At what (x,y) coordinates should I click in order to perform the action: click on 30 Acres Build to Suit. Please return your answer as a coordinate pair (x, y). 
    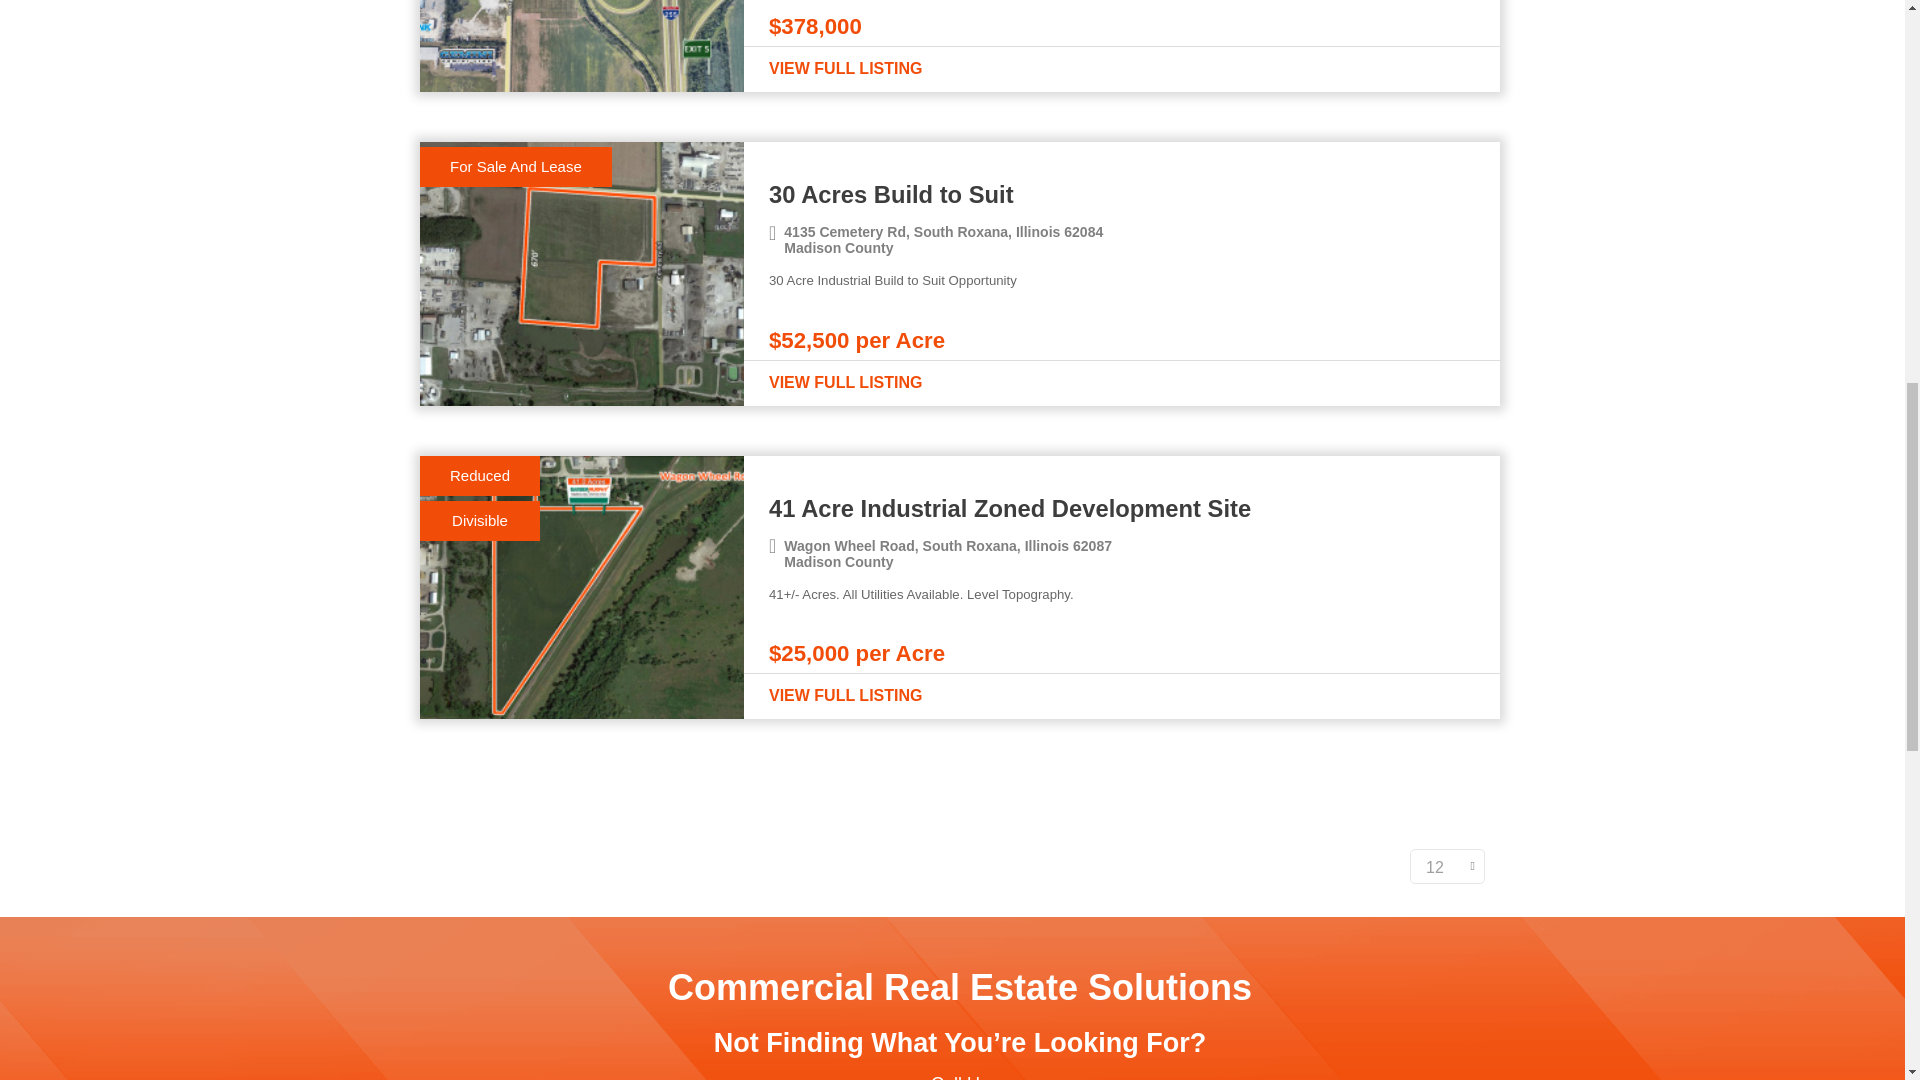
    Looking at the image, I should click on (1122, 196).